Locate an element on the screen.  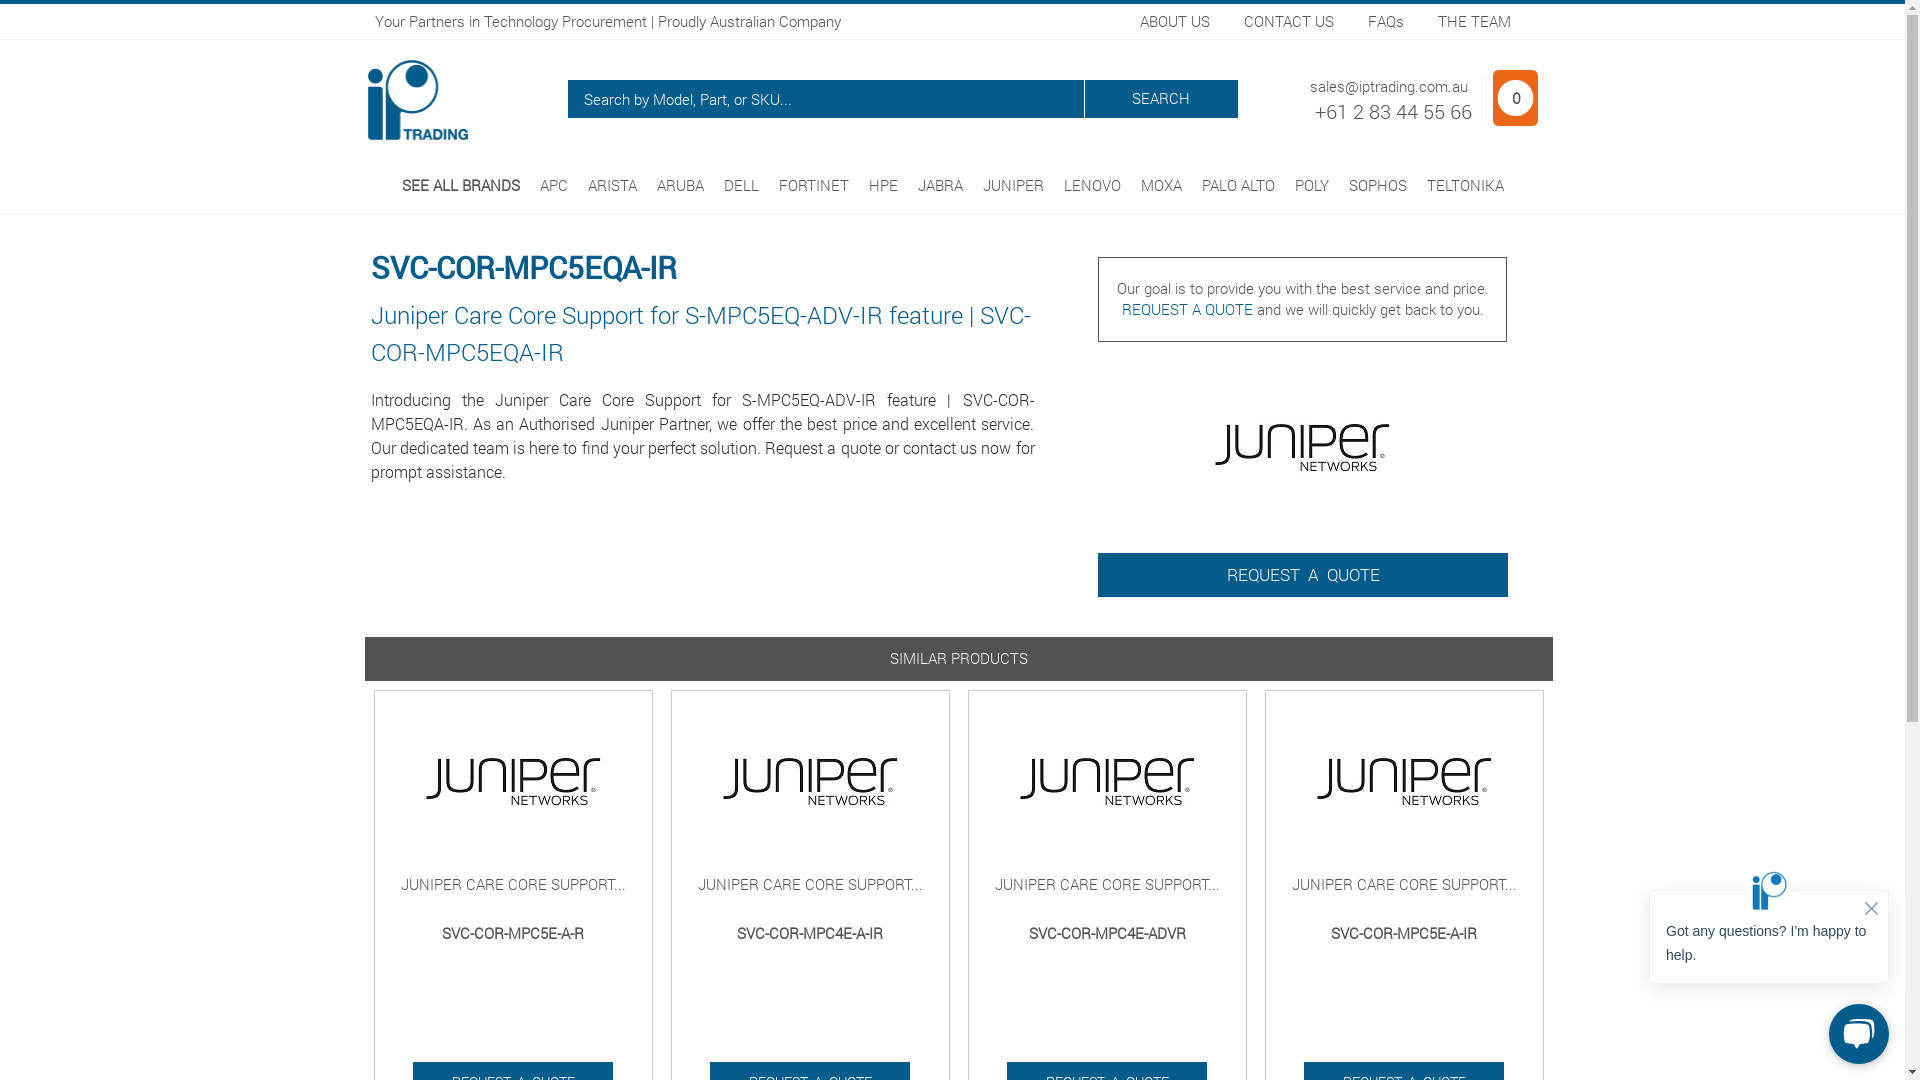
TELTONIKA is located at coordinates (1464, 184).